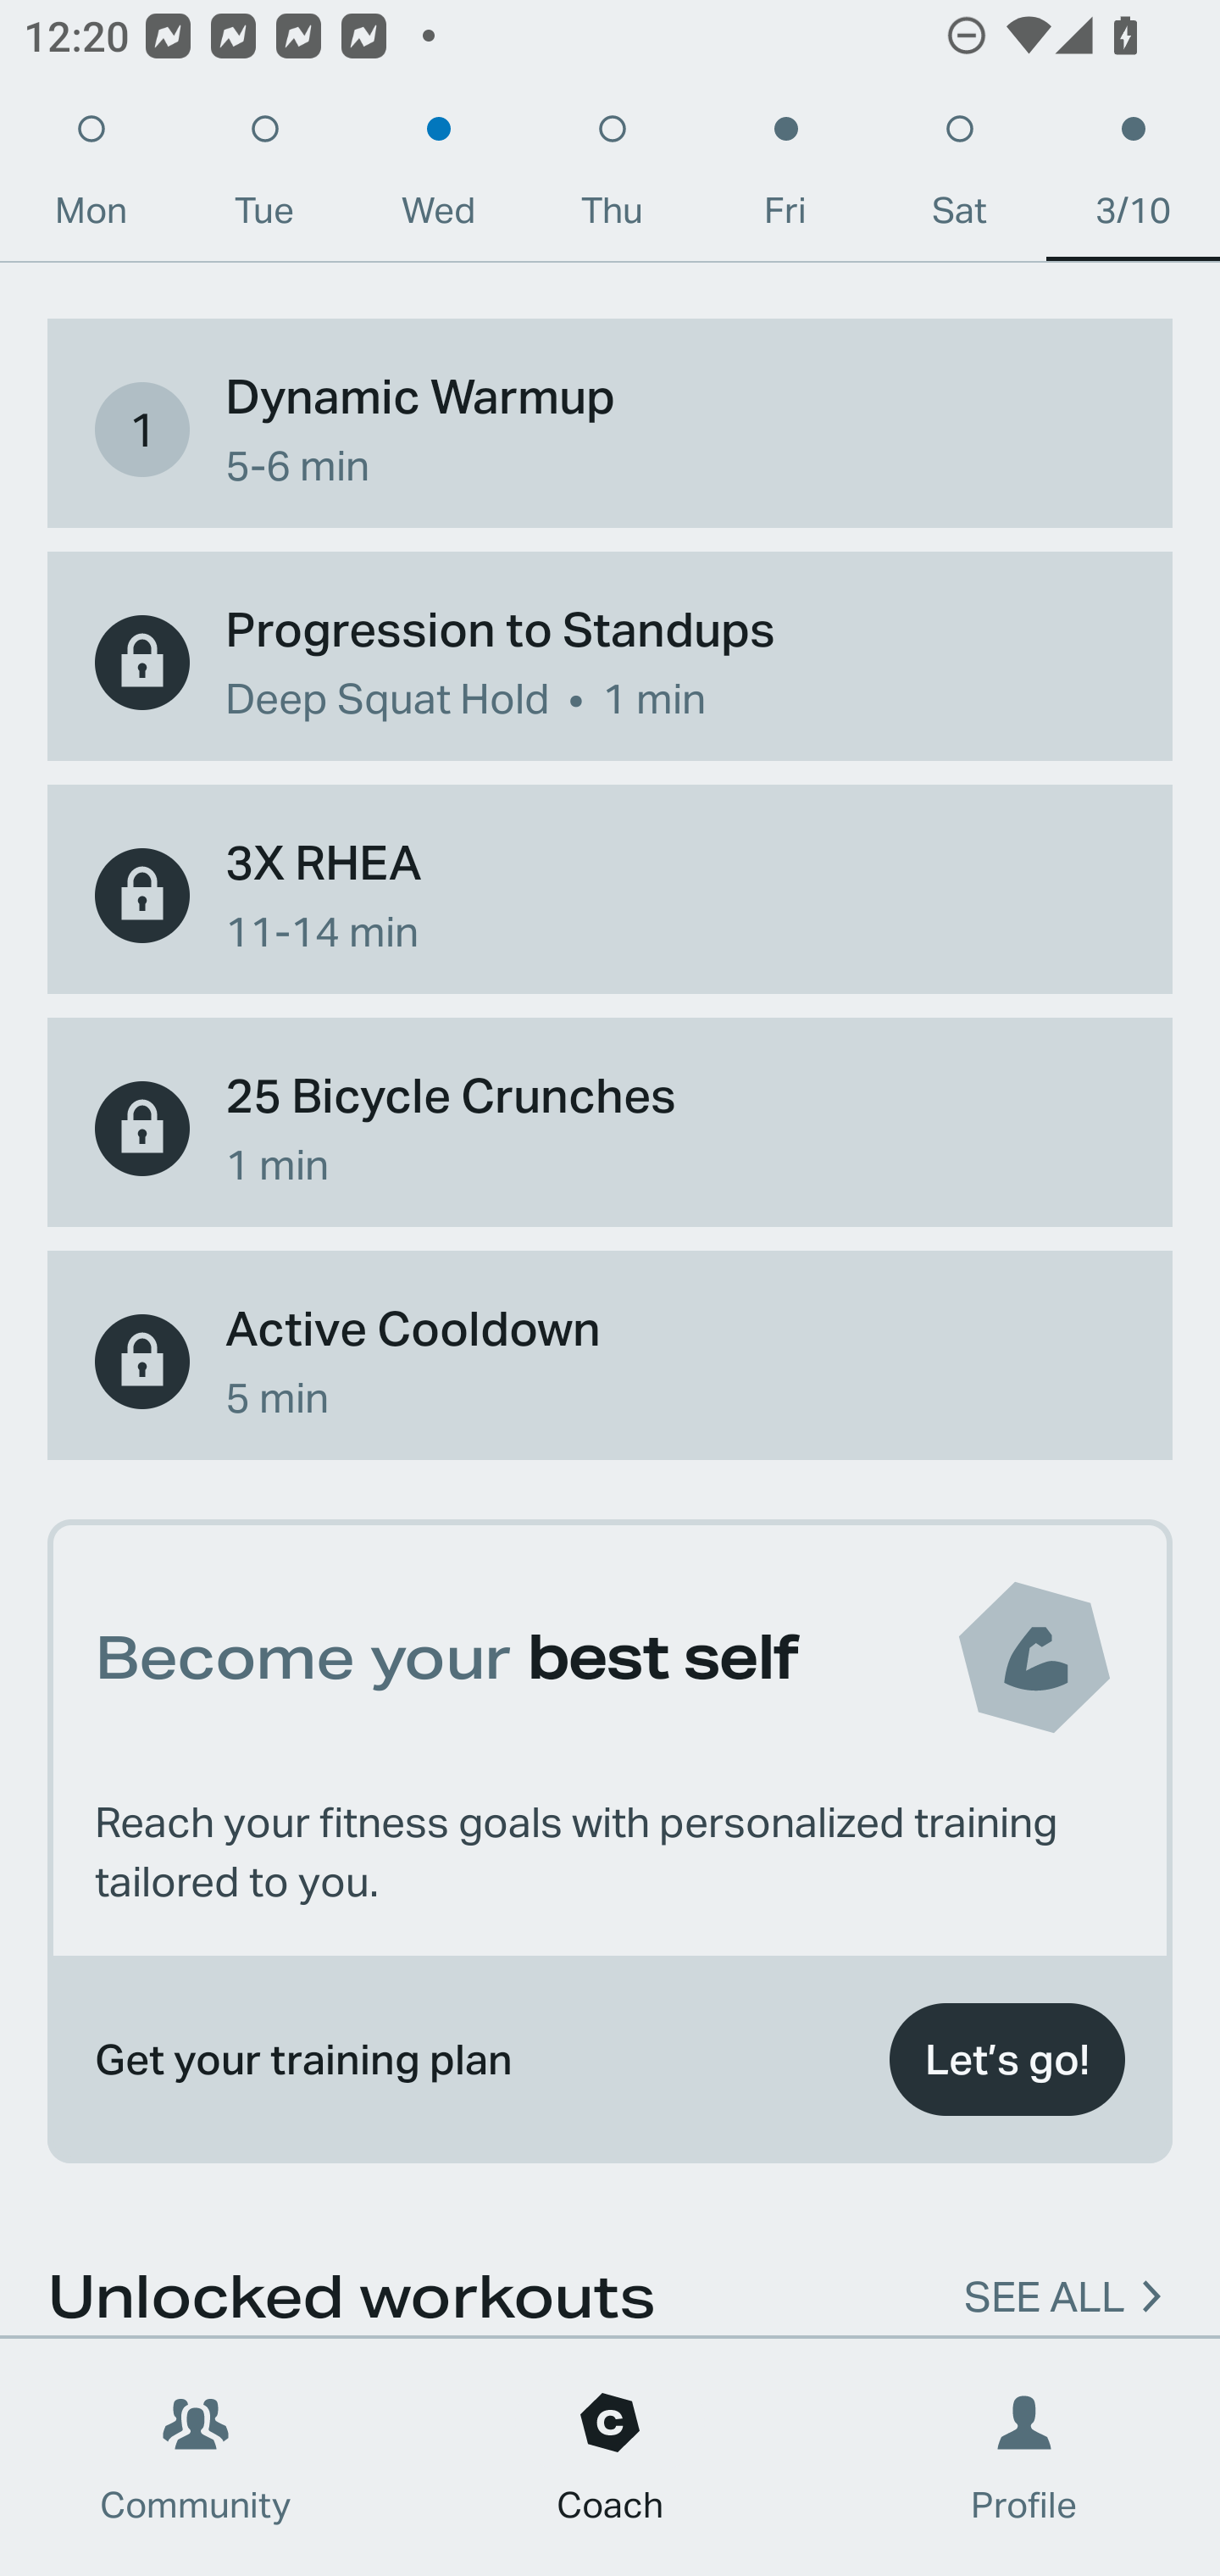 The image size is (1220, 2576). What do you see at coordinates (1006, 2059) in the screenshot?
I see `Let’s go!` at bounding box center [1006, 2059].